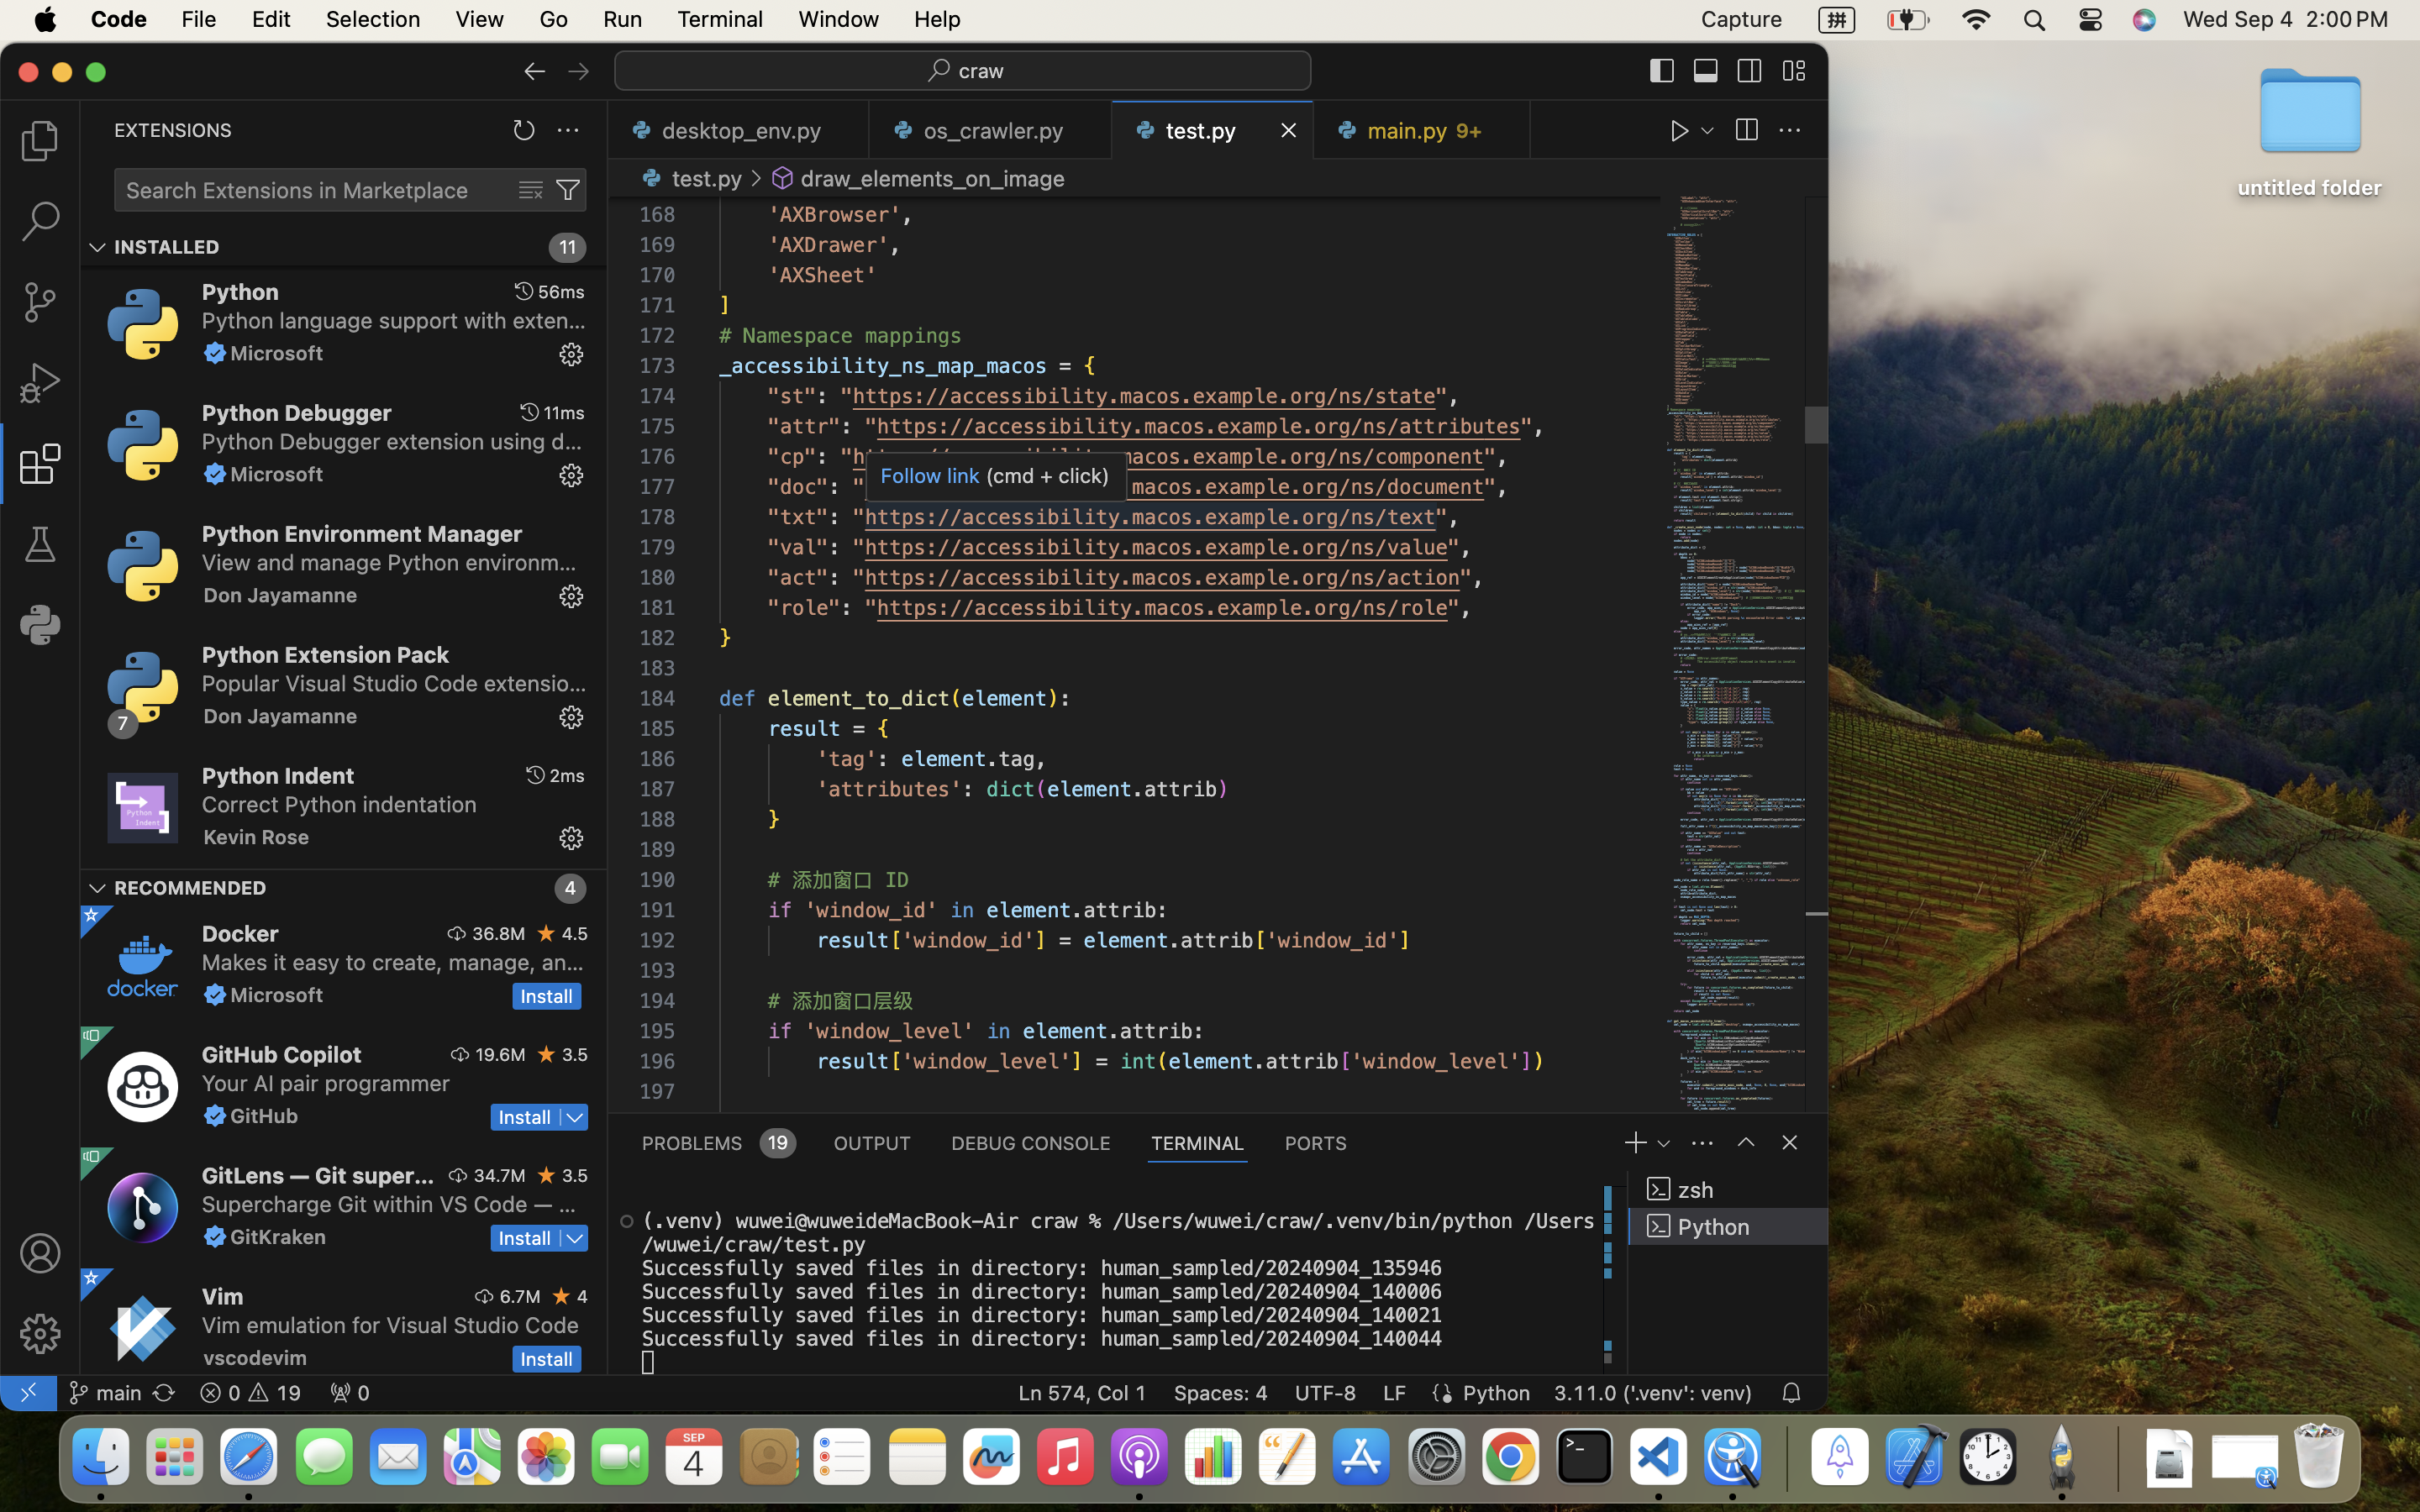  I want to click on , so click(579, 71).